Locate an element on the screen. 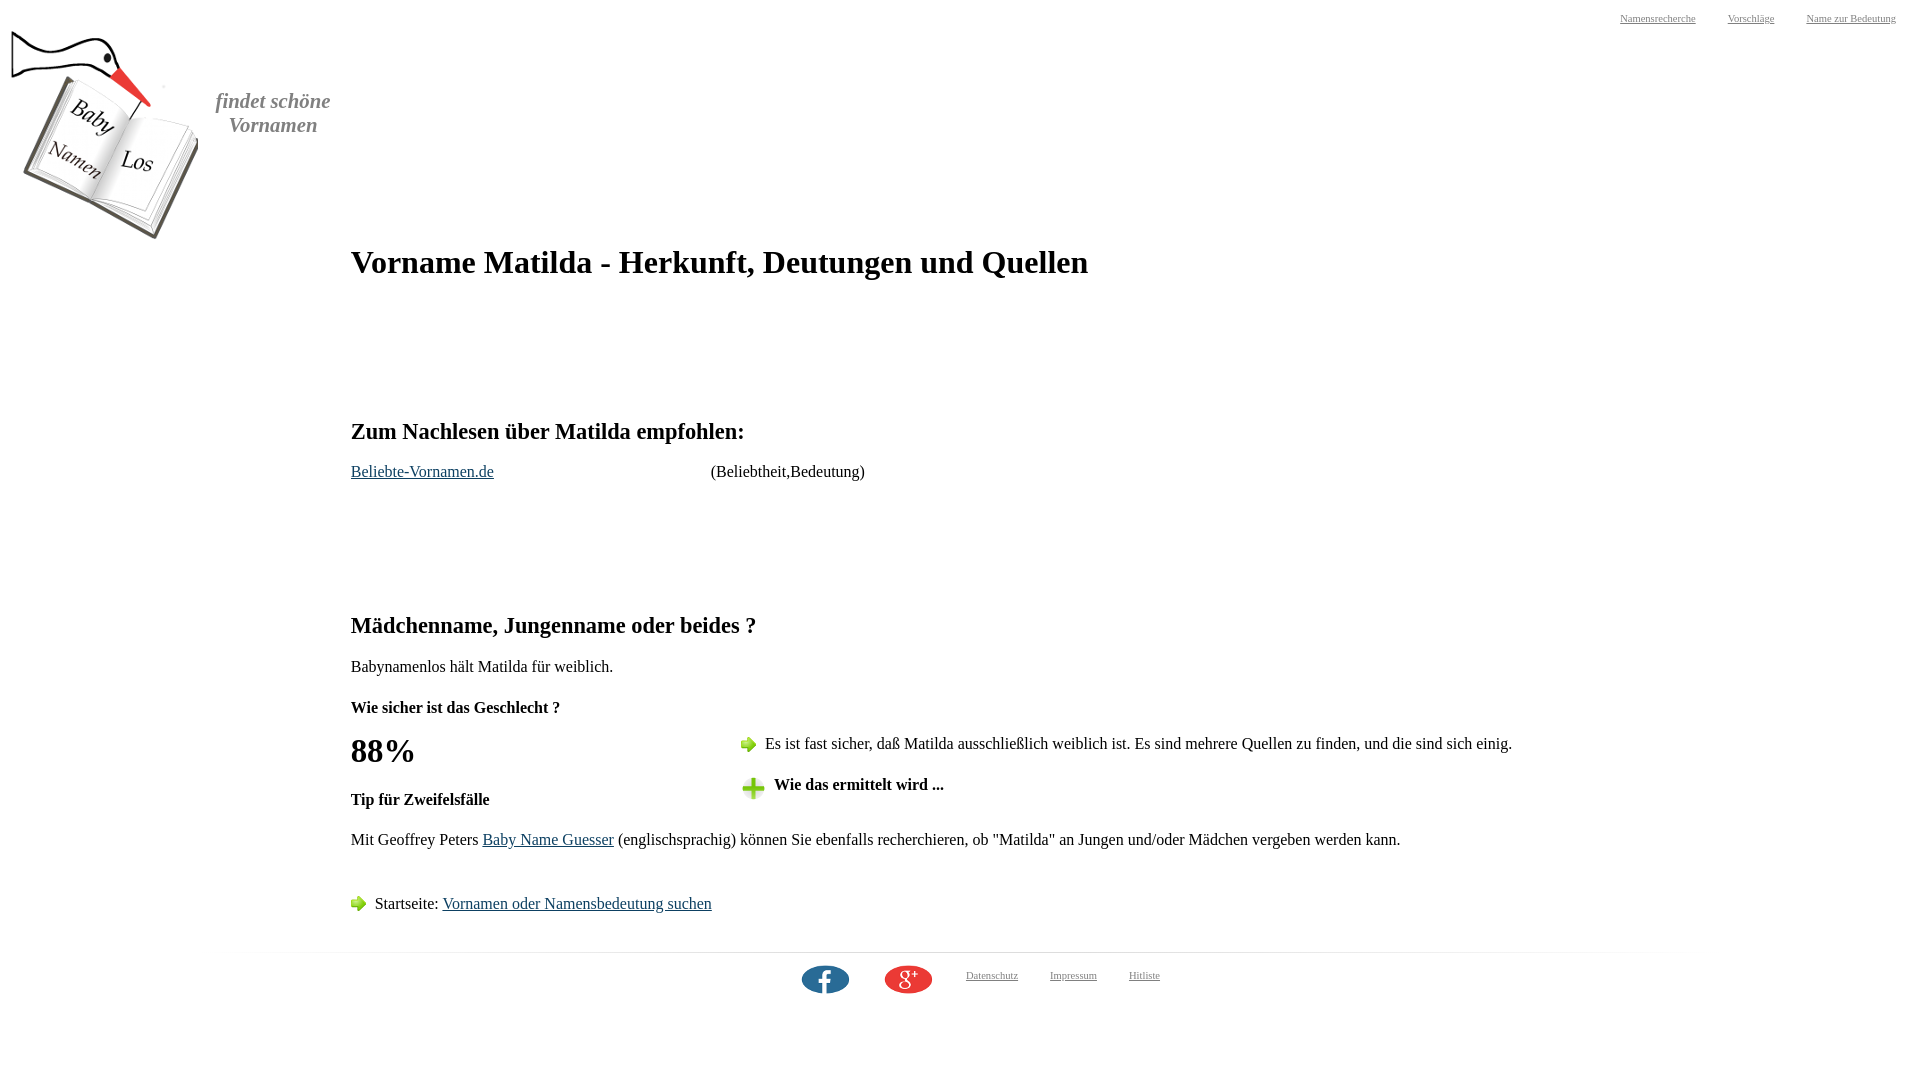 The width and height of the screenshot is (1920, 1080). Namensrecherche is located at coordinates (1658, 18).